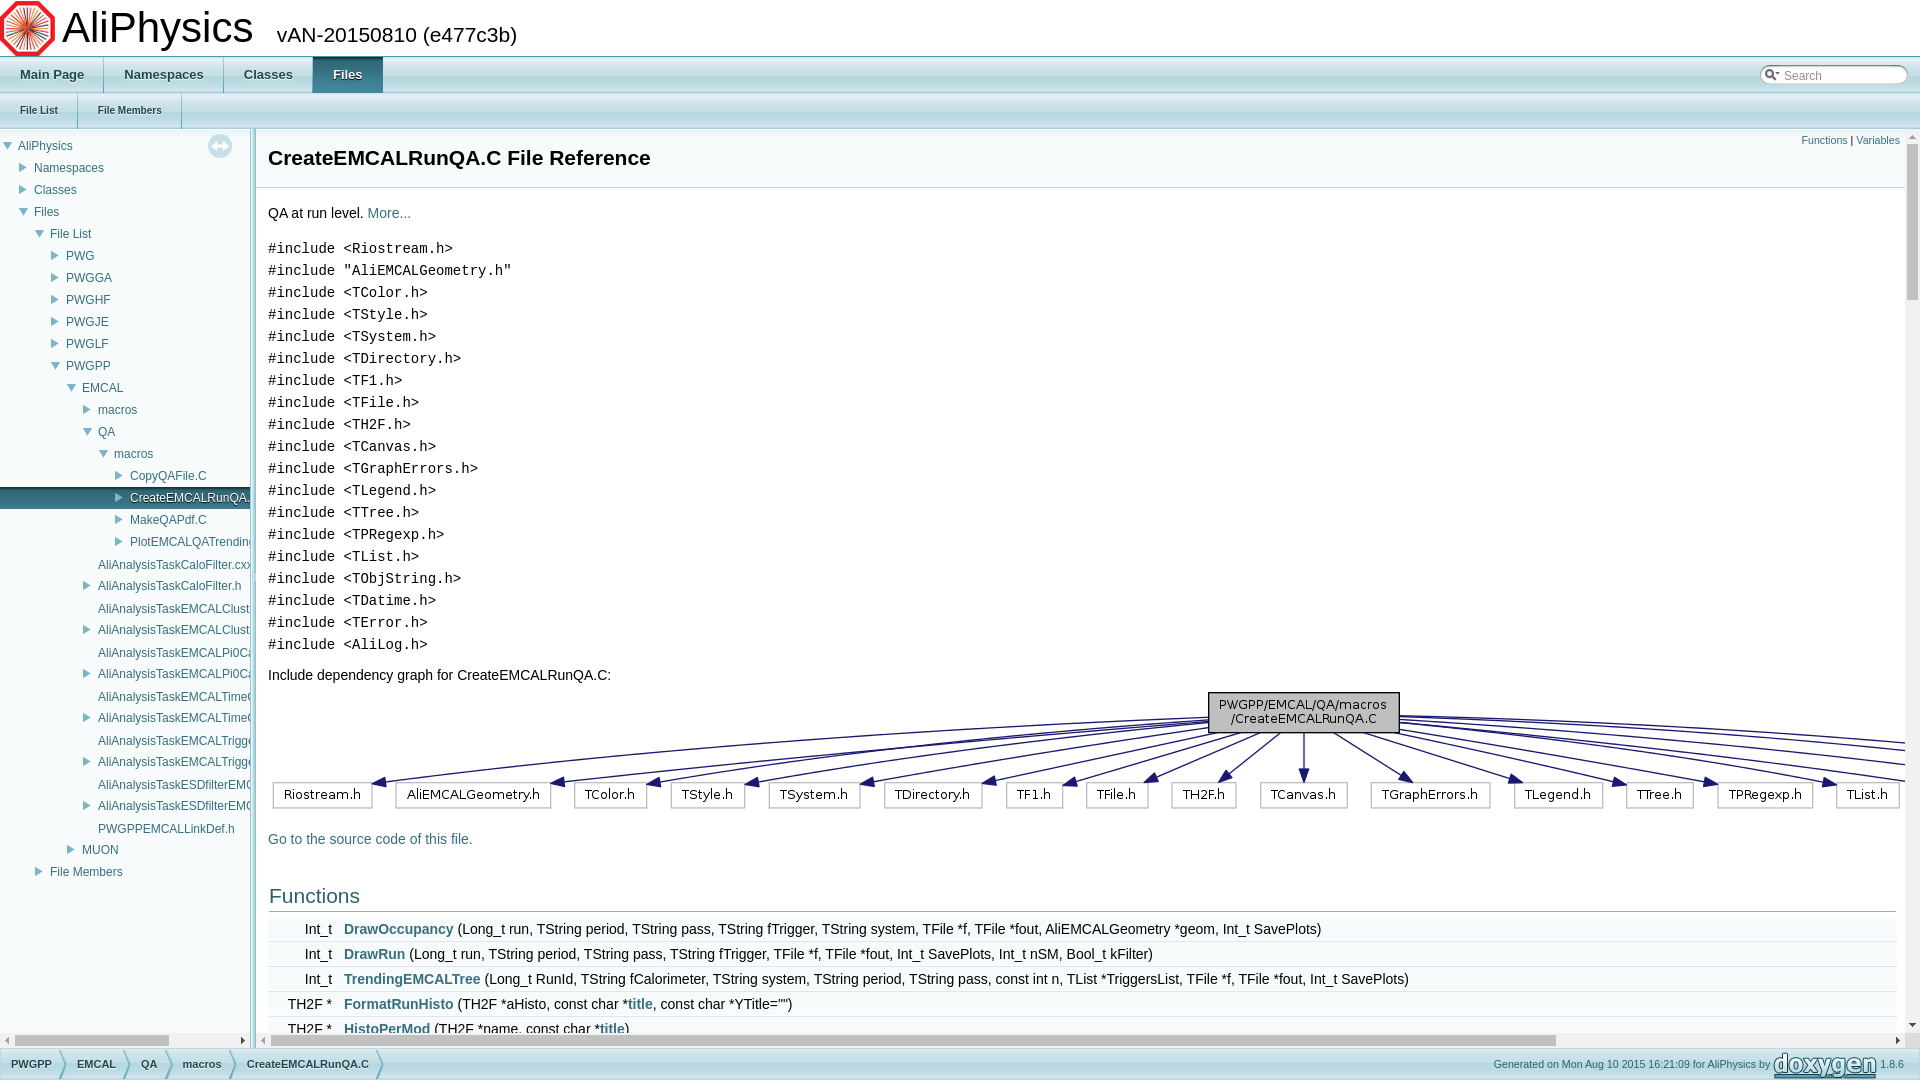 The image size is (1920, 1080). I want to click on File Members, so click(86, 872).